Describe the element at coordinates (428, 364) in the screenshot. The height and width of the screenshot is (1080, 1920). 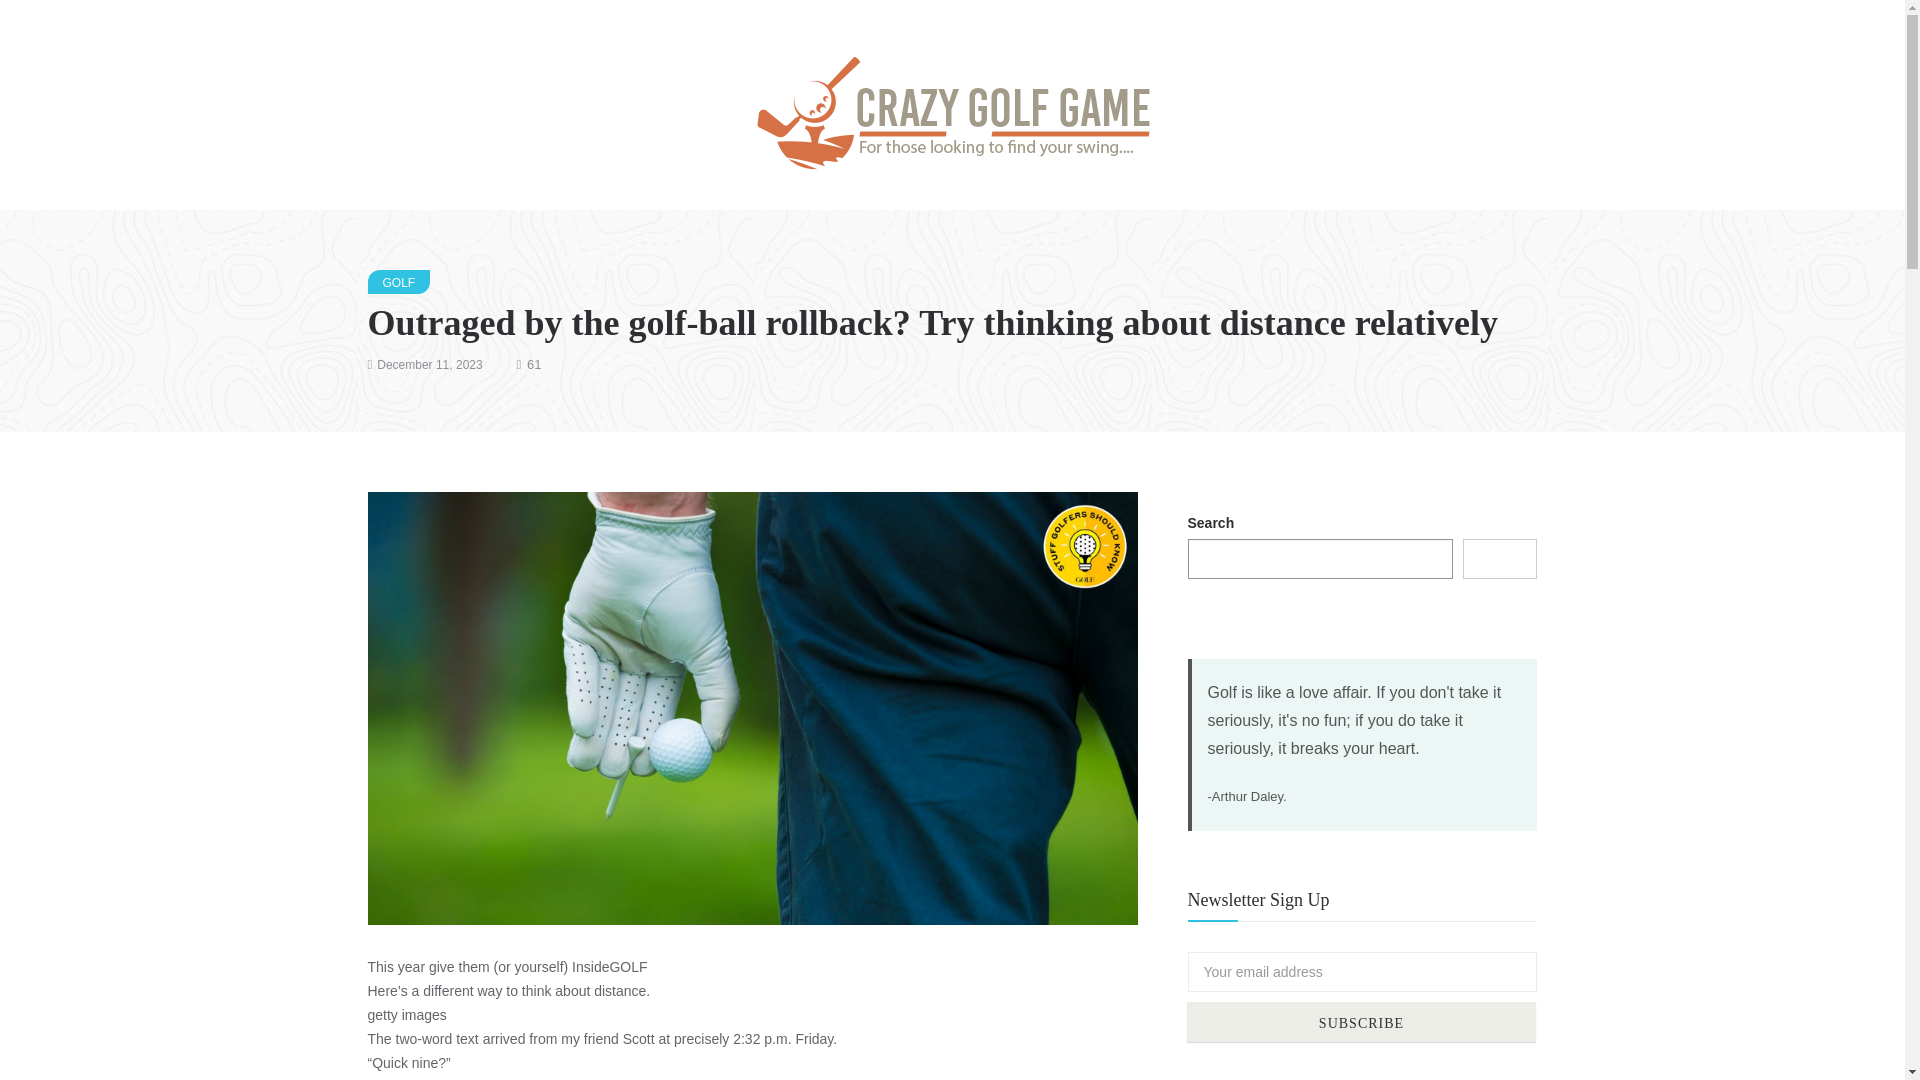
I see `December 11, 2023` at that location.